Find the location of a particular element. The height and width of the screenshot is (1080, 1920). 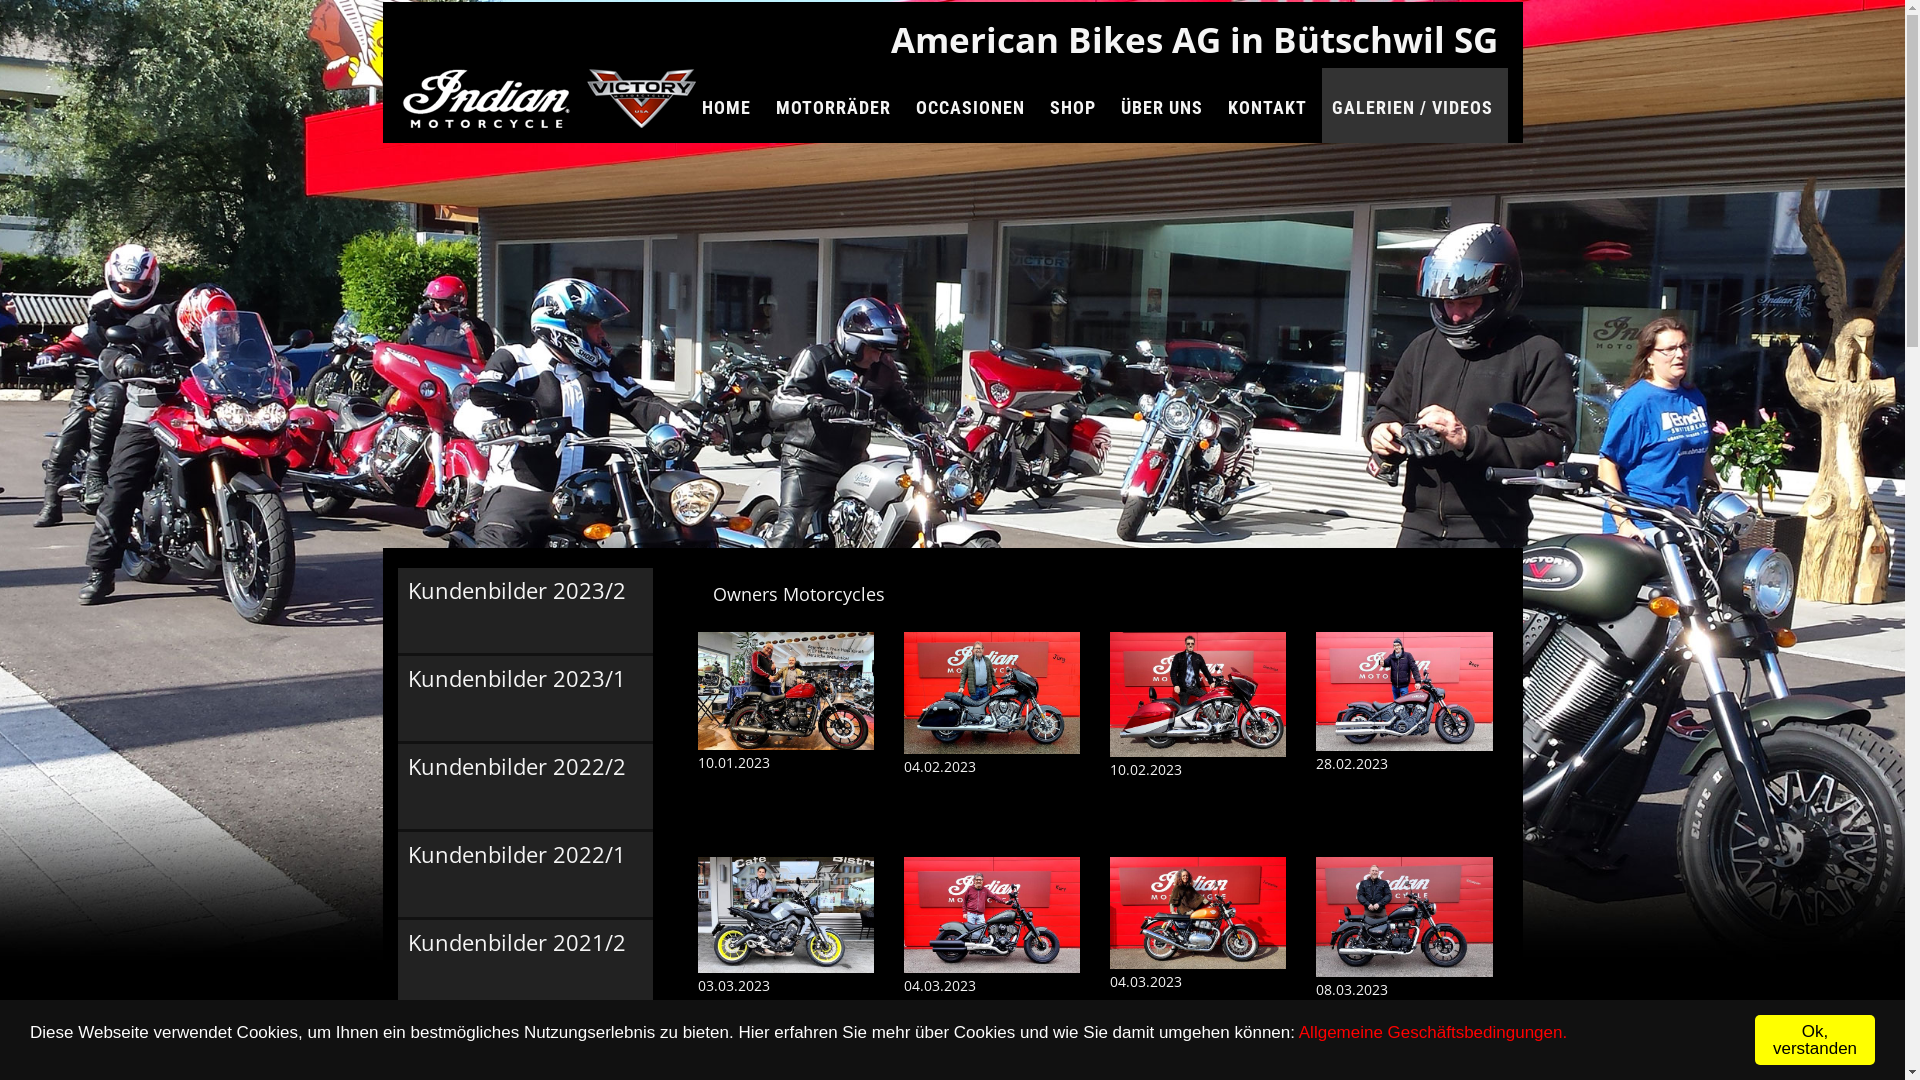

10.01.2023 is located at coordinates (786, 734).